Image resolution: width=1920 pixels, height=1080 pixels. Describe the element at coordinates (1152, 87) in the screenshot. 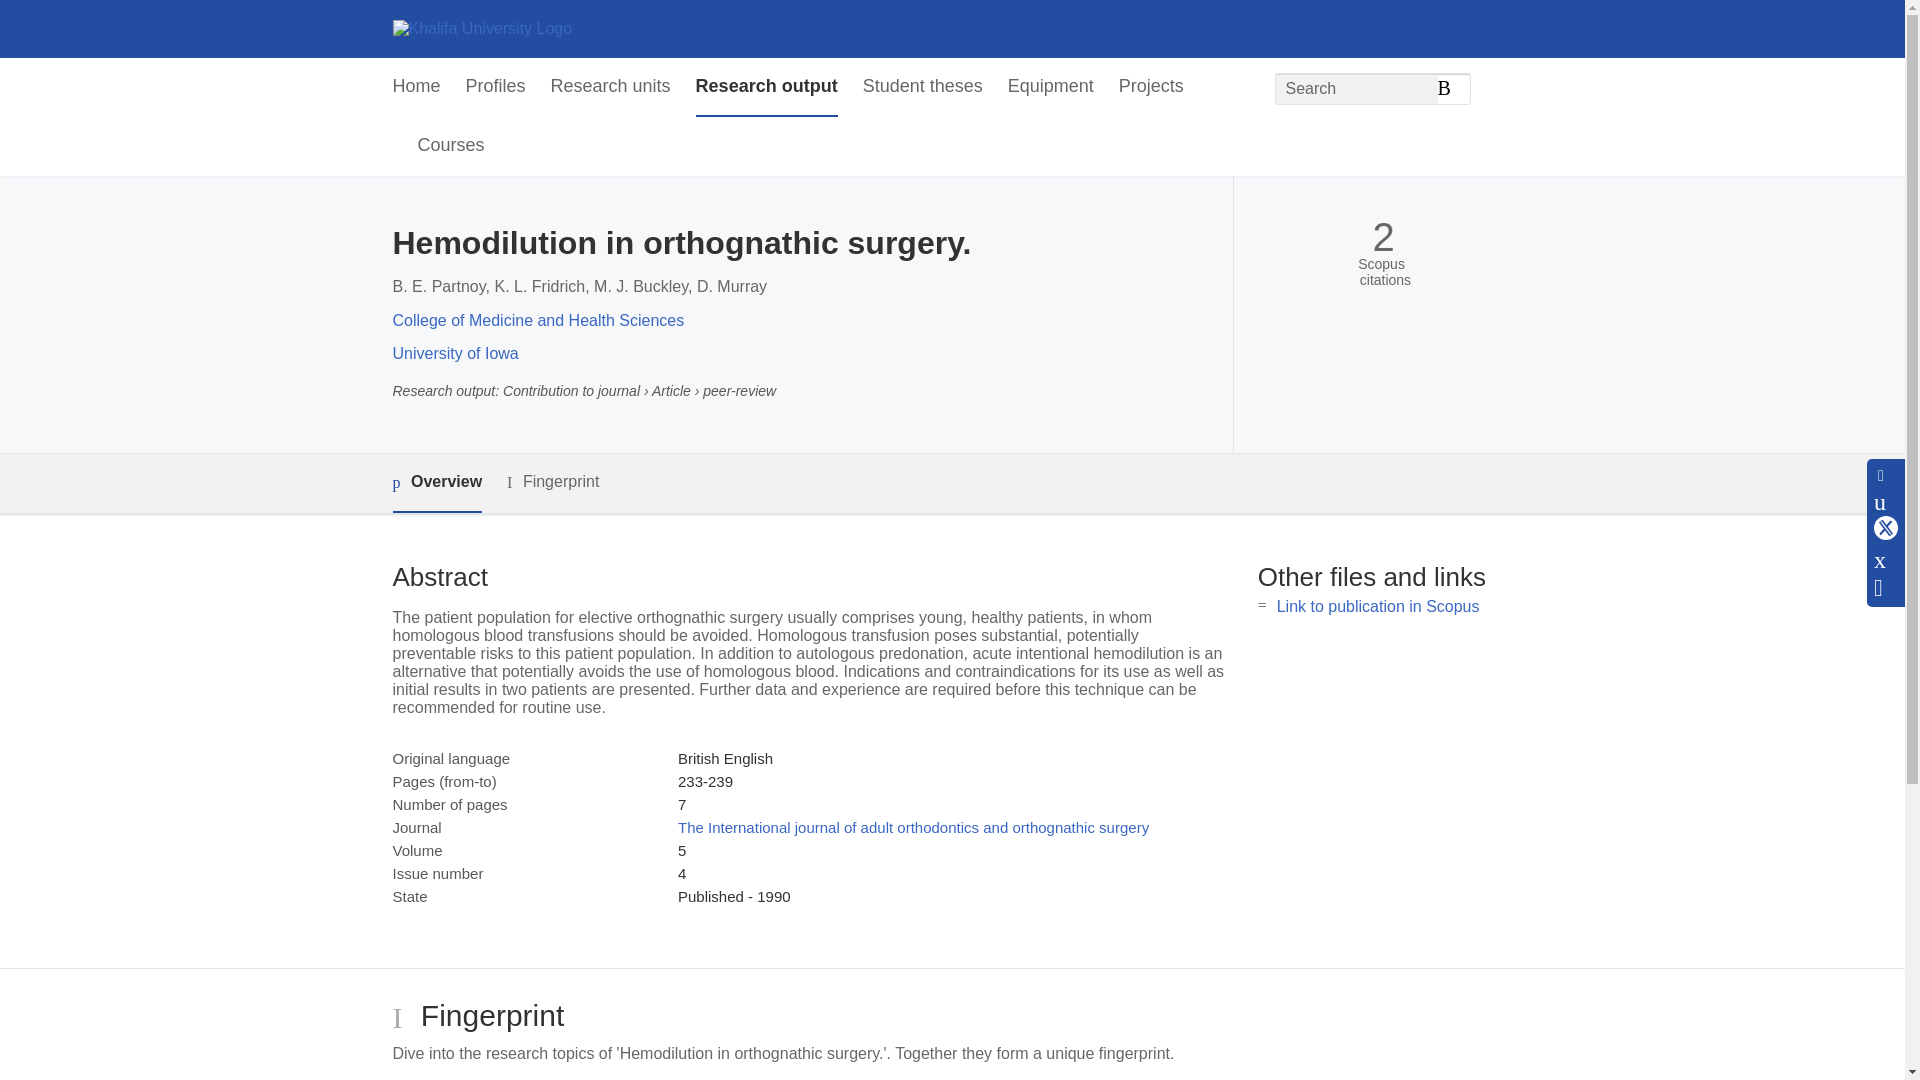

I see `Projects` at that location.